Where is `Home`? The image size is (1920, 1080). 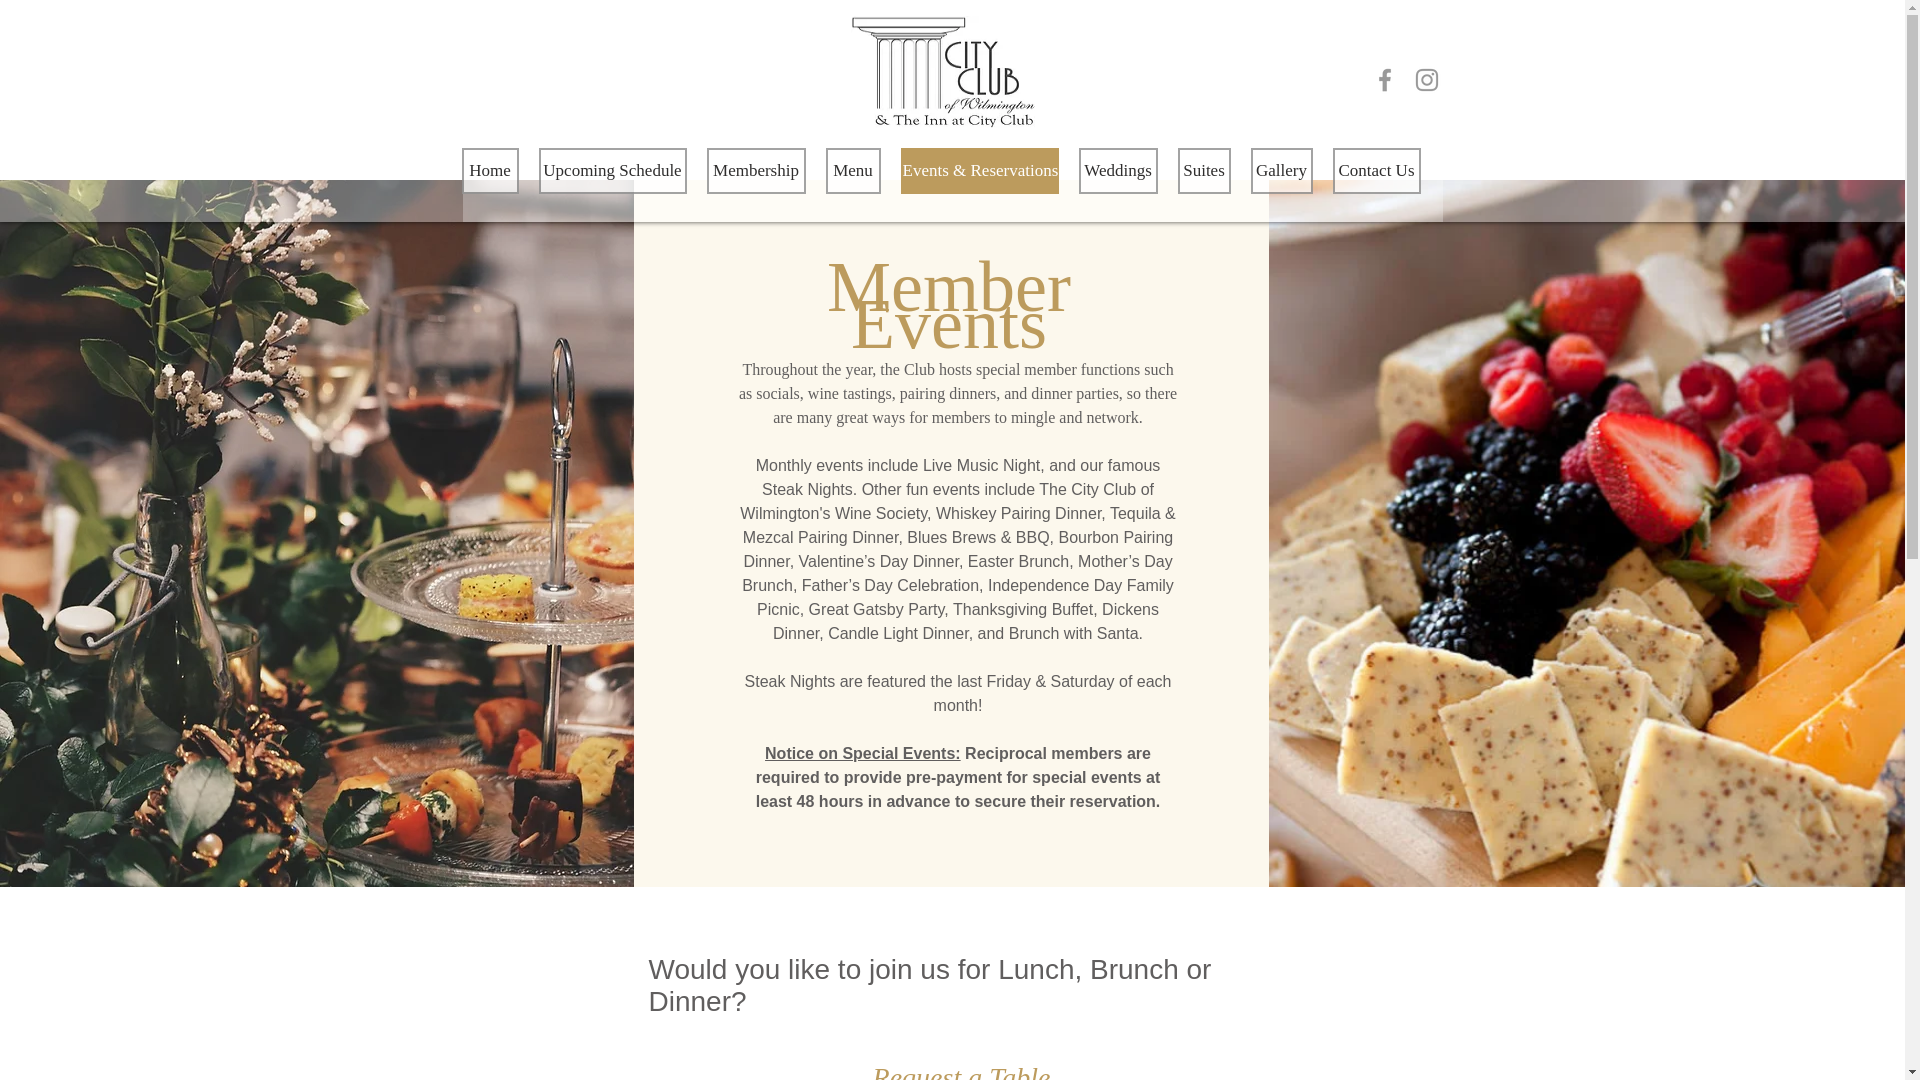
Home is located at coordinates (490, 170).